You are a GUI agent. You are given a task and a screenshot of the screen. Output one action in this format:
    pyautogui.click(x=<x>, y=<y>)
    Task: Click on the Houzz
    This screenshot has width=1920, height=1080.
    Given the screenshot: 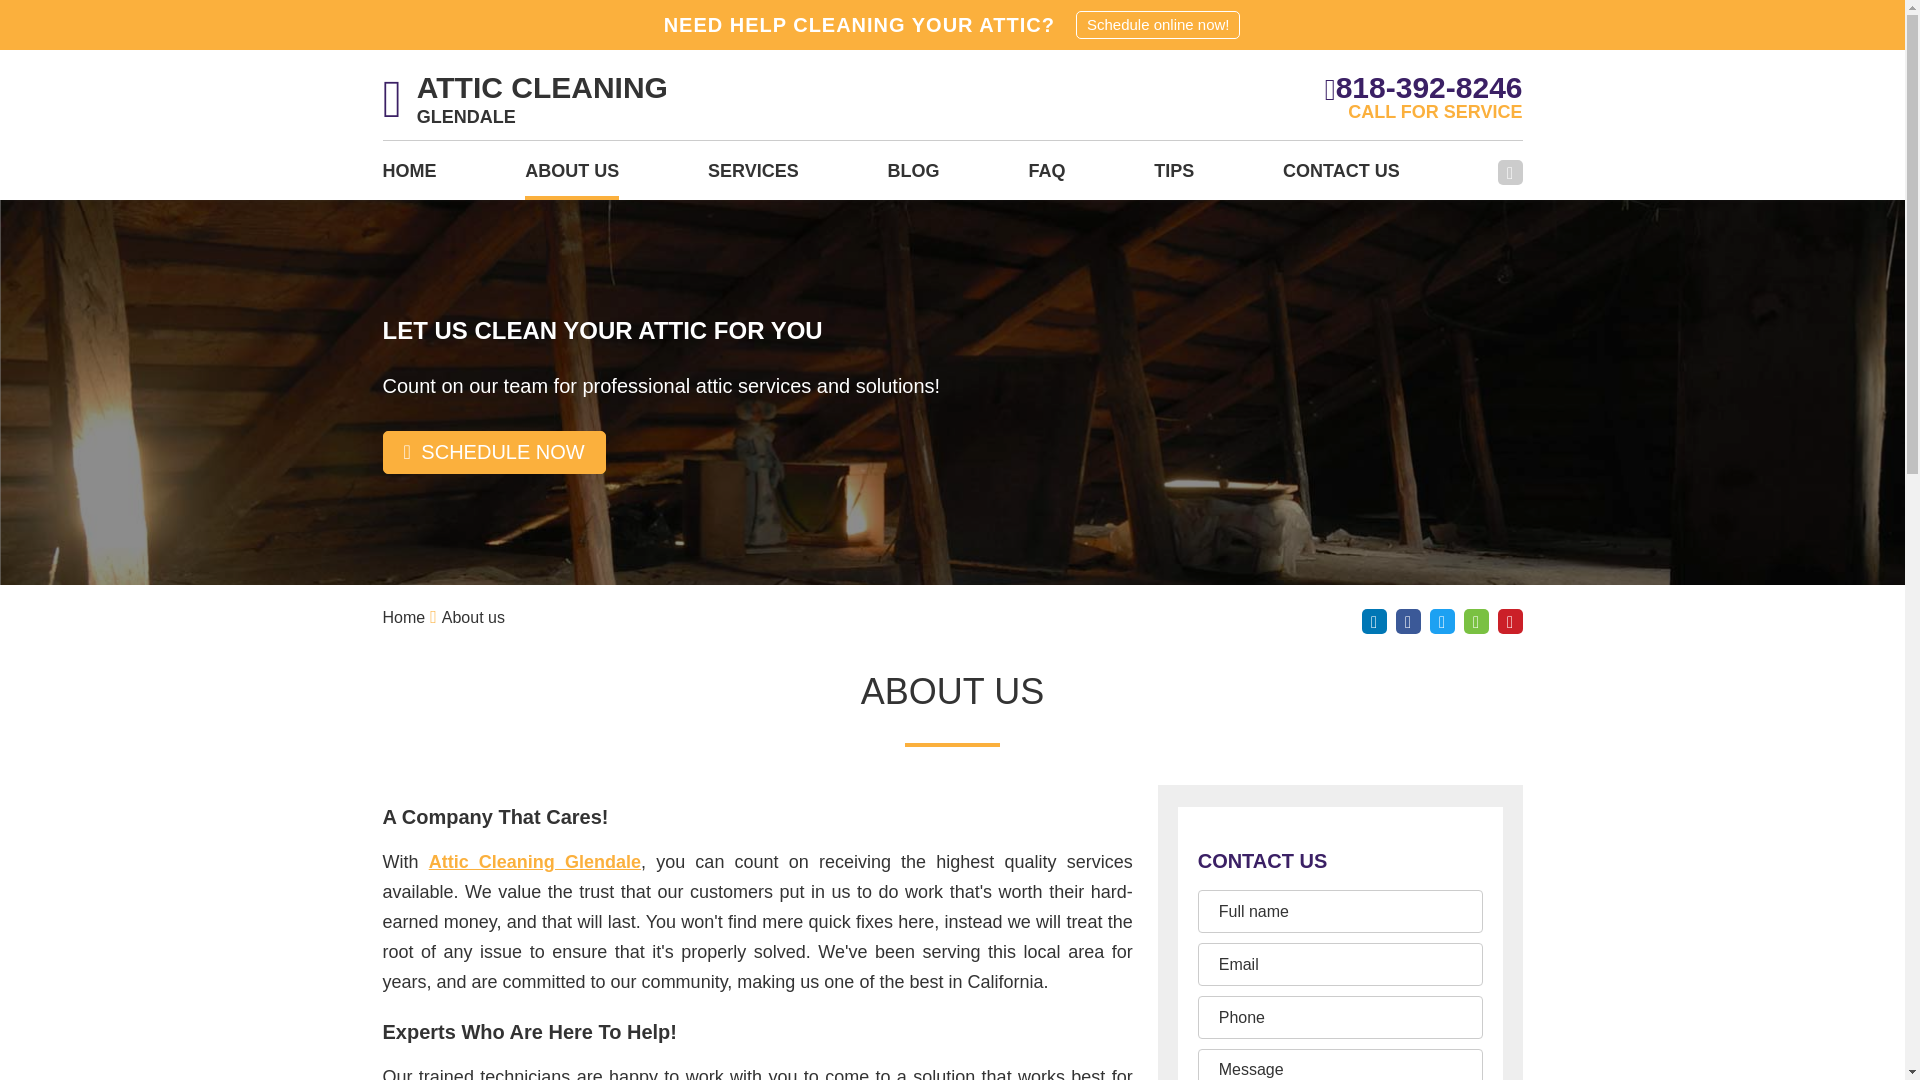 What is the action you would take?
    pyautogui.click(x=1476, y=621)
    